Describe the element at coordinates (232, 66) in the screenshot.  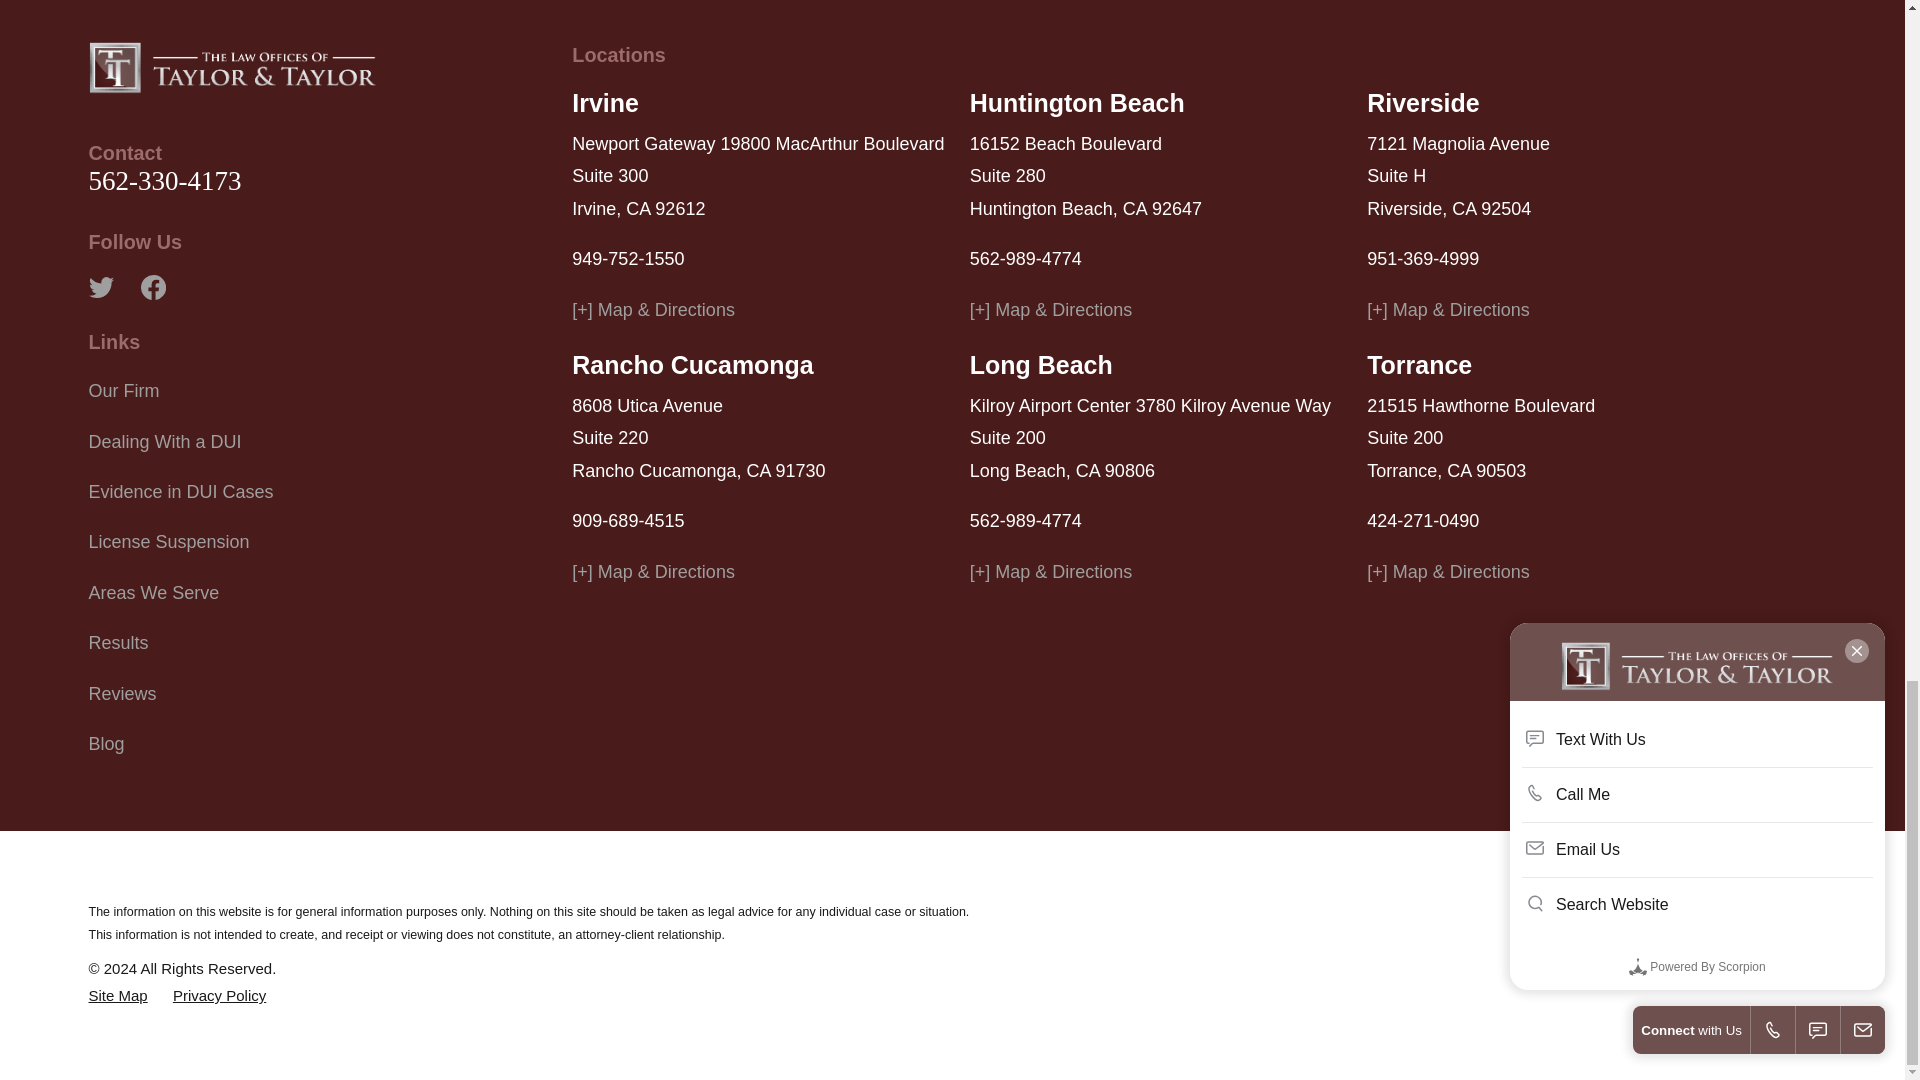
I see `Home` at that location.